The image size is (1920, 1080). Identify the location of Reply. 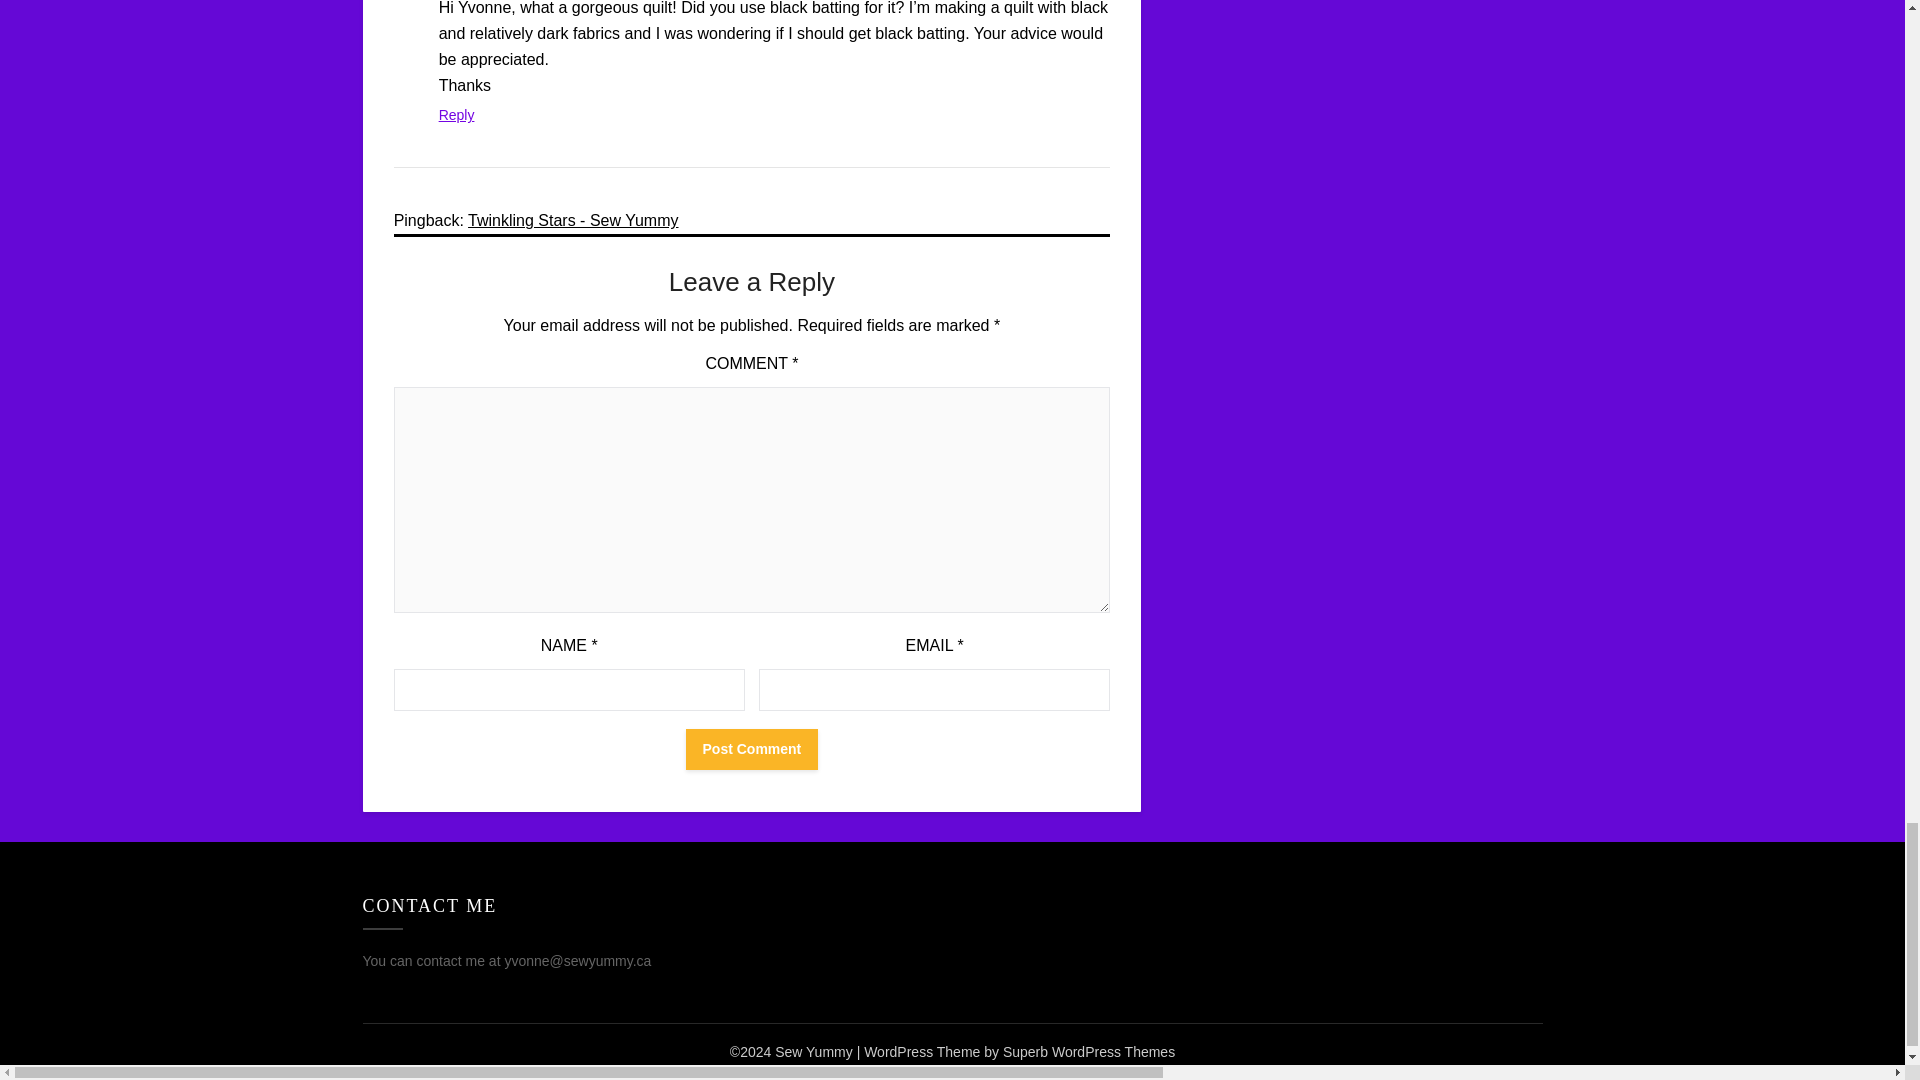
(456, 114).